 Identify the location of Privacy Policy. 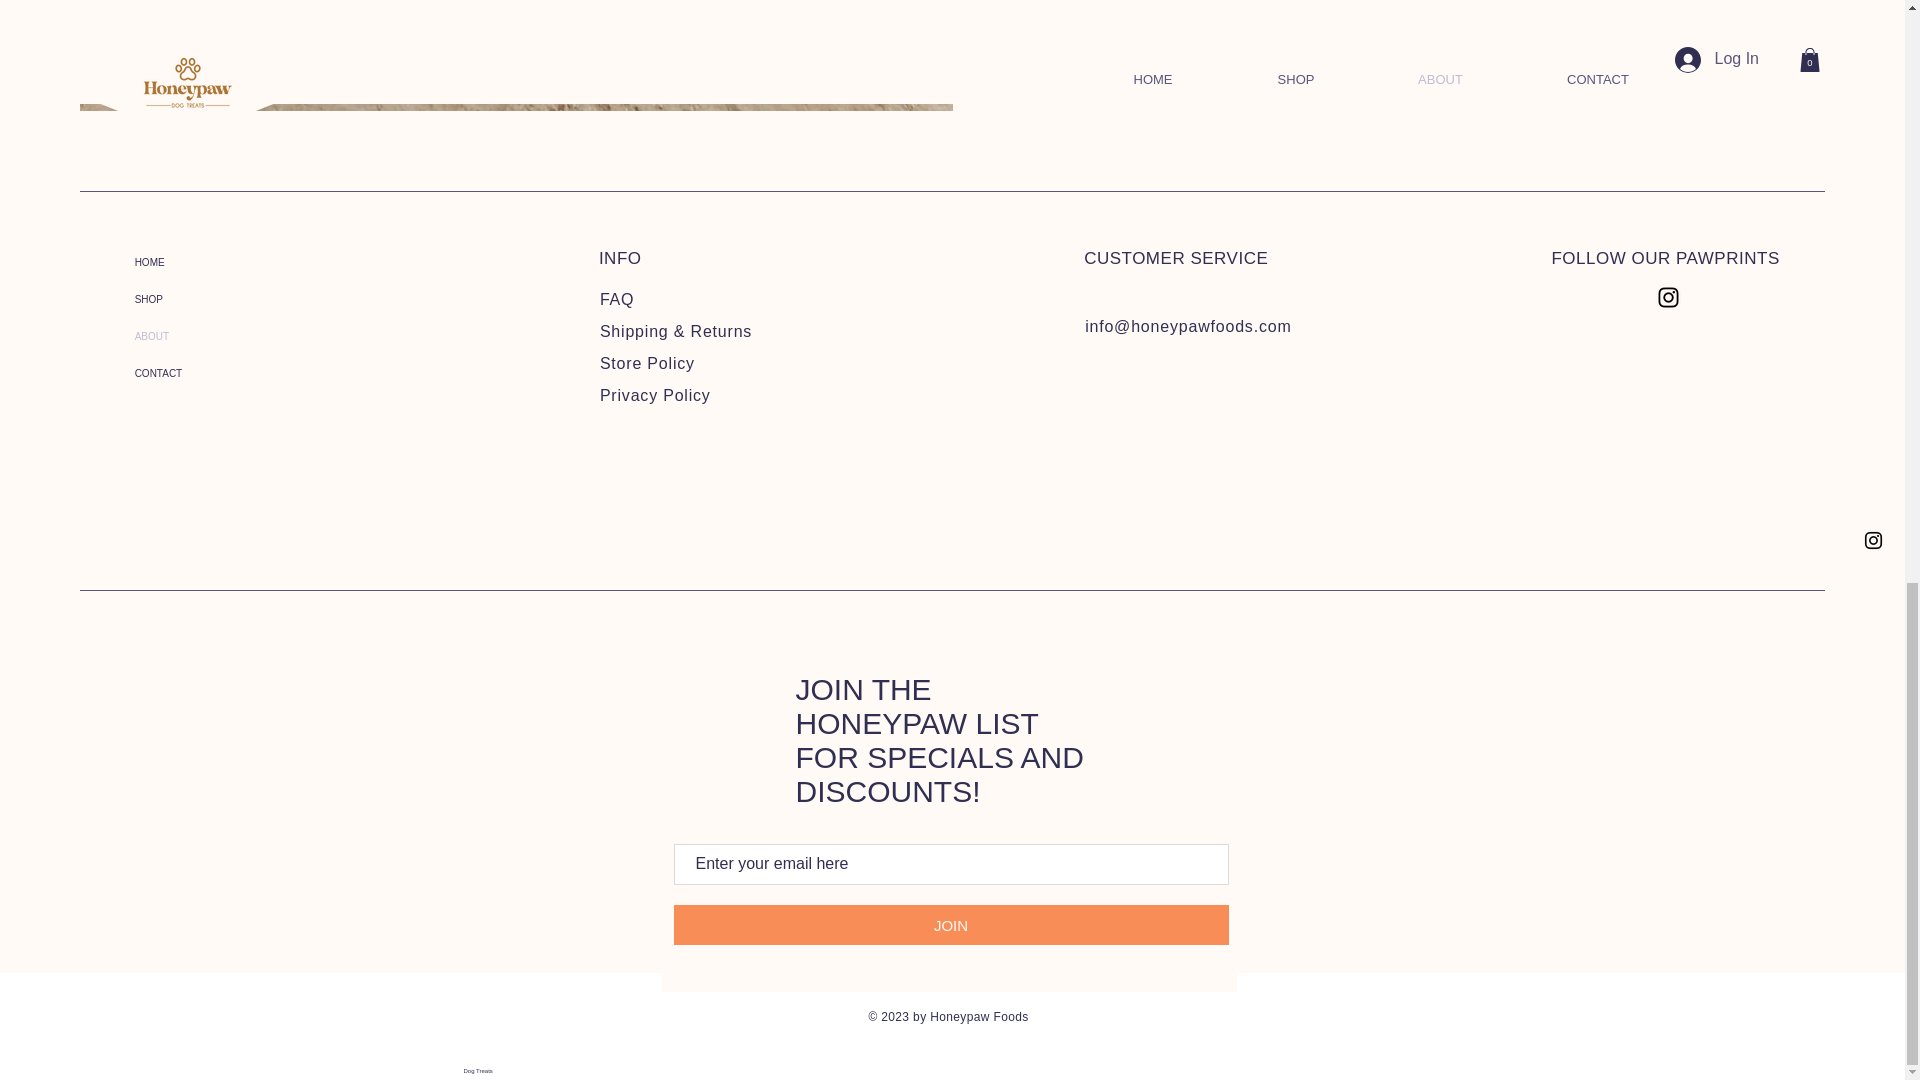
(654, 394).